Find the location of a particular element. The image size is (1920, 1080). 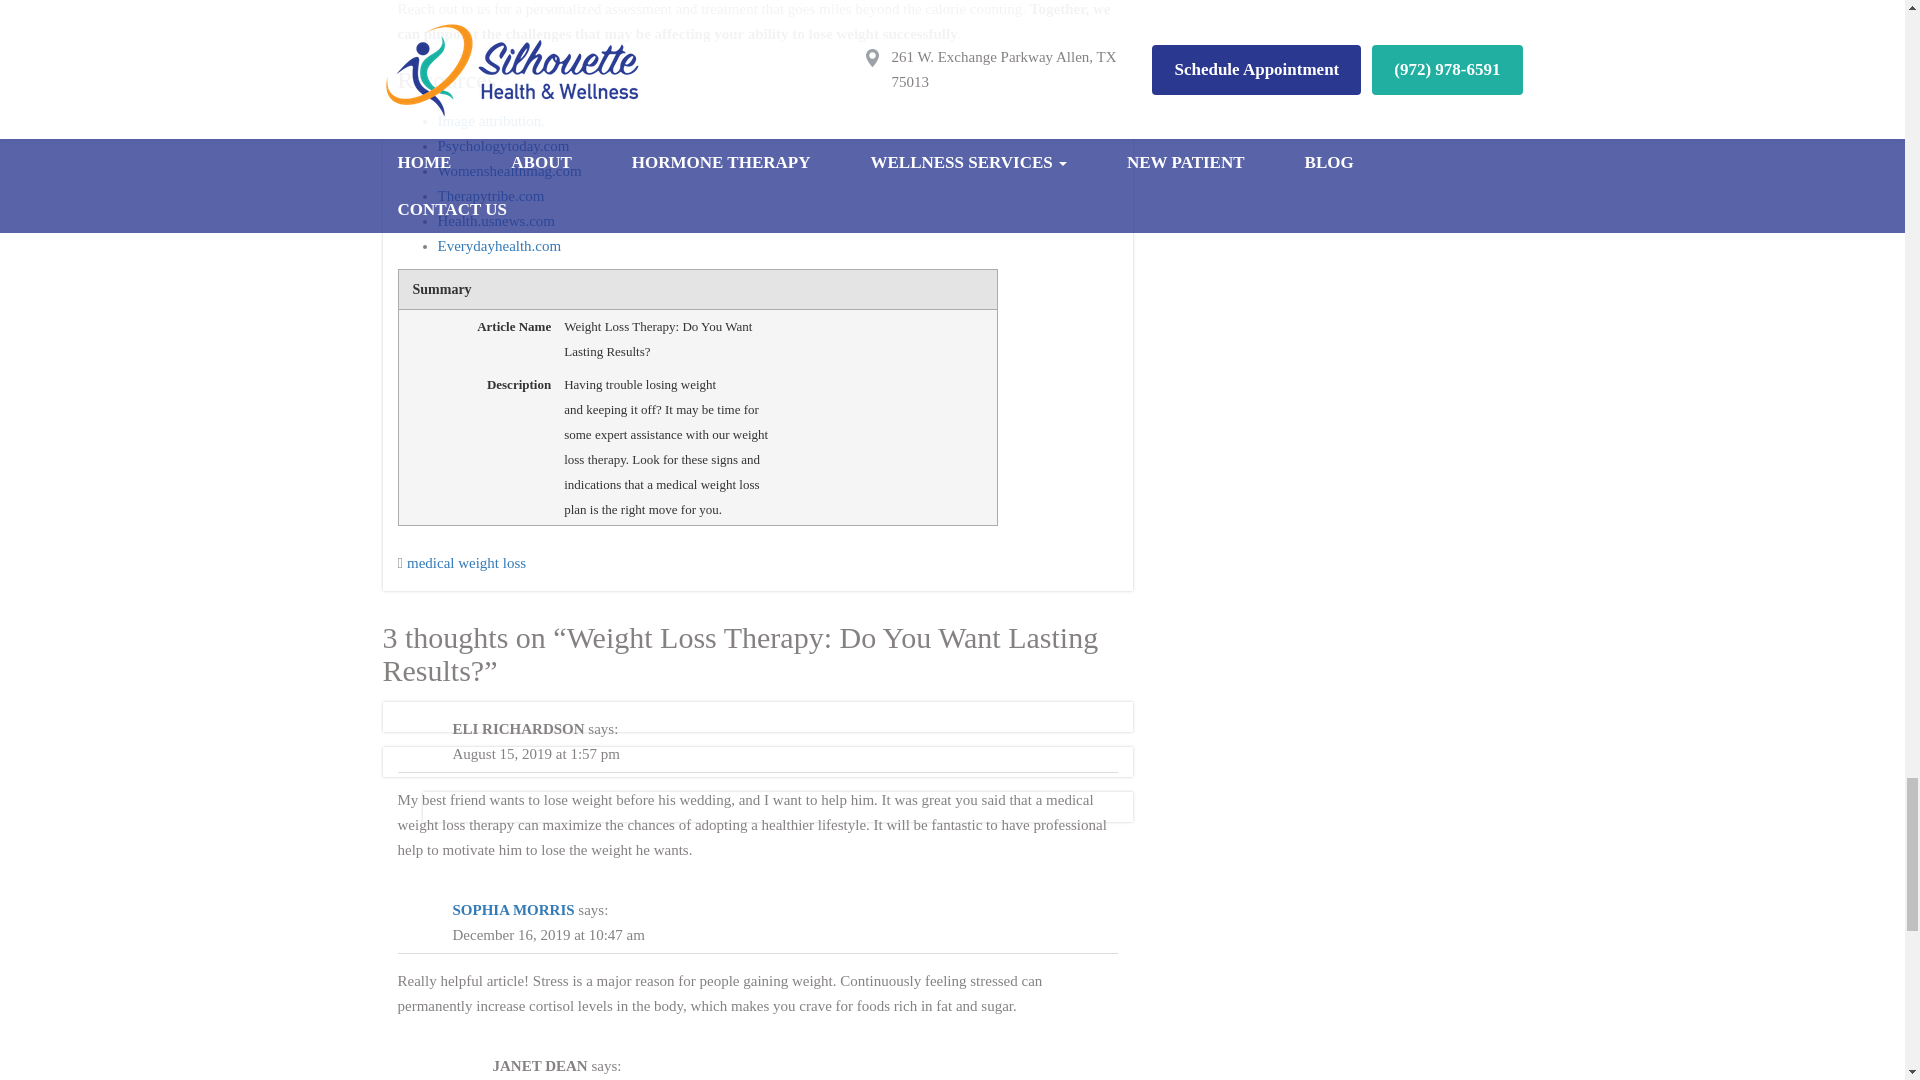

Womenshealthmag.com is located at coordinates (509, 170).